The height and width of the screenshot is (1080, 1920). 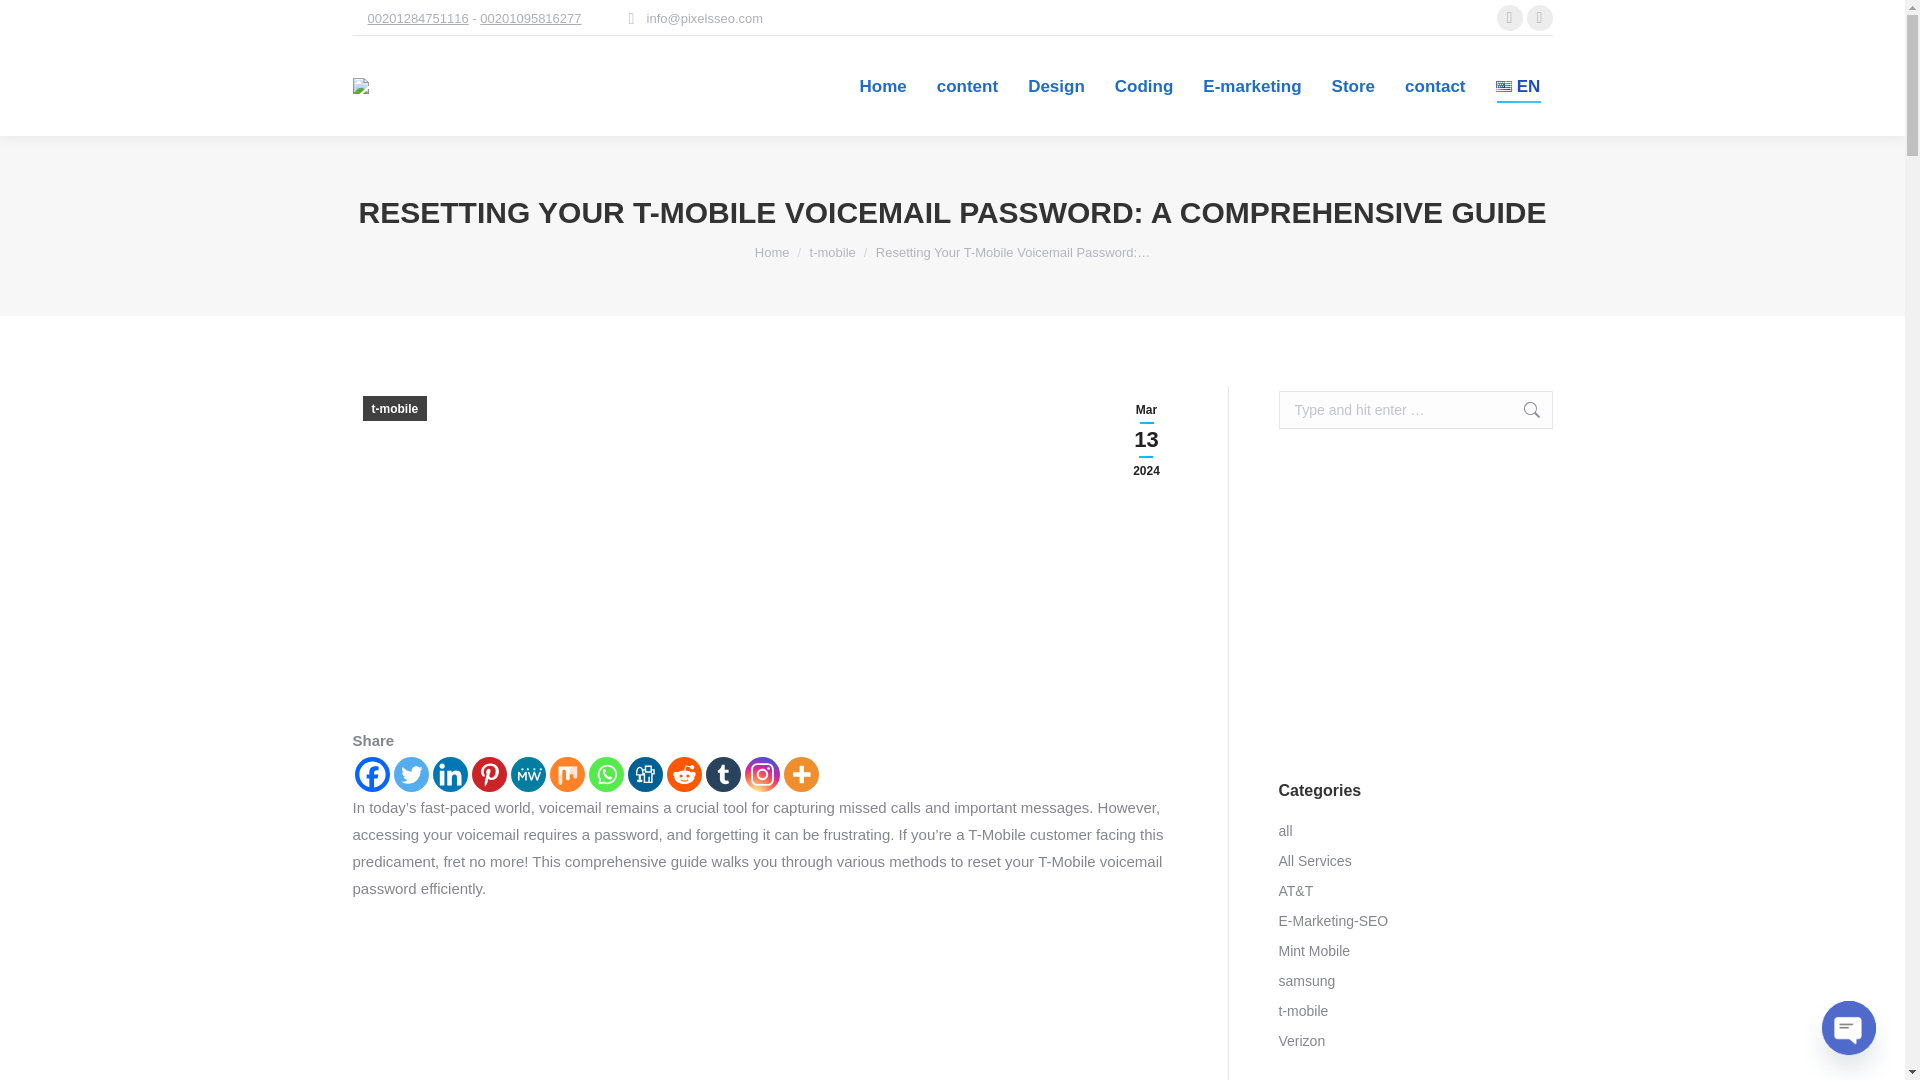 What do you see at coordinates (1353, 86) in the screenshot?
I see `Store` at bounding box center [1353, 86].